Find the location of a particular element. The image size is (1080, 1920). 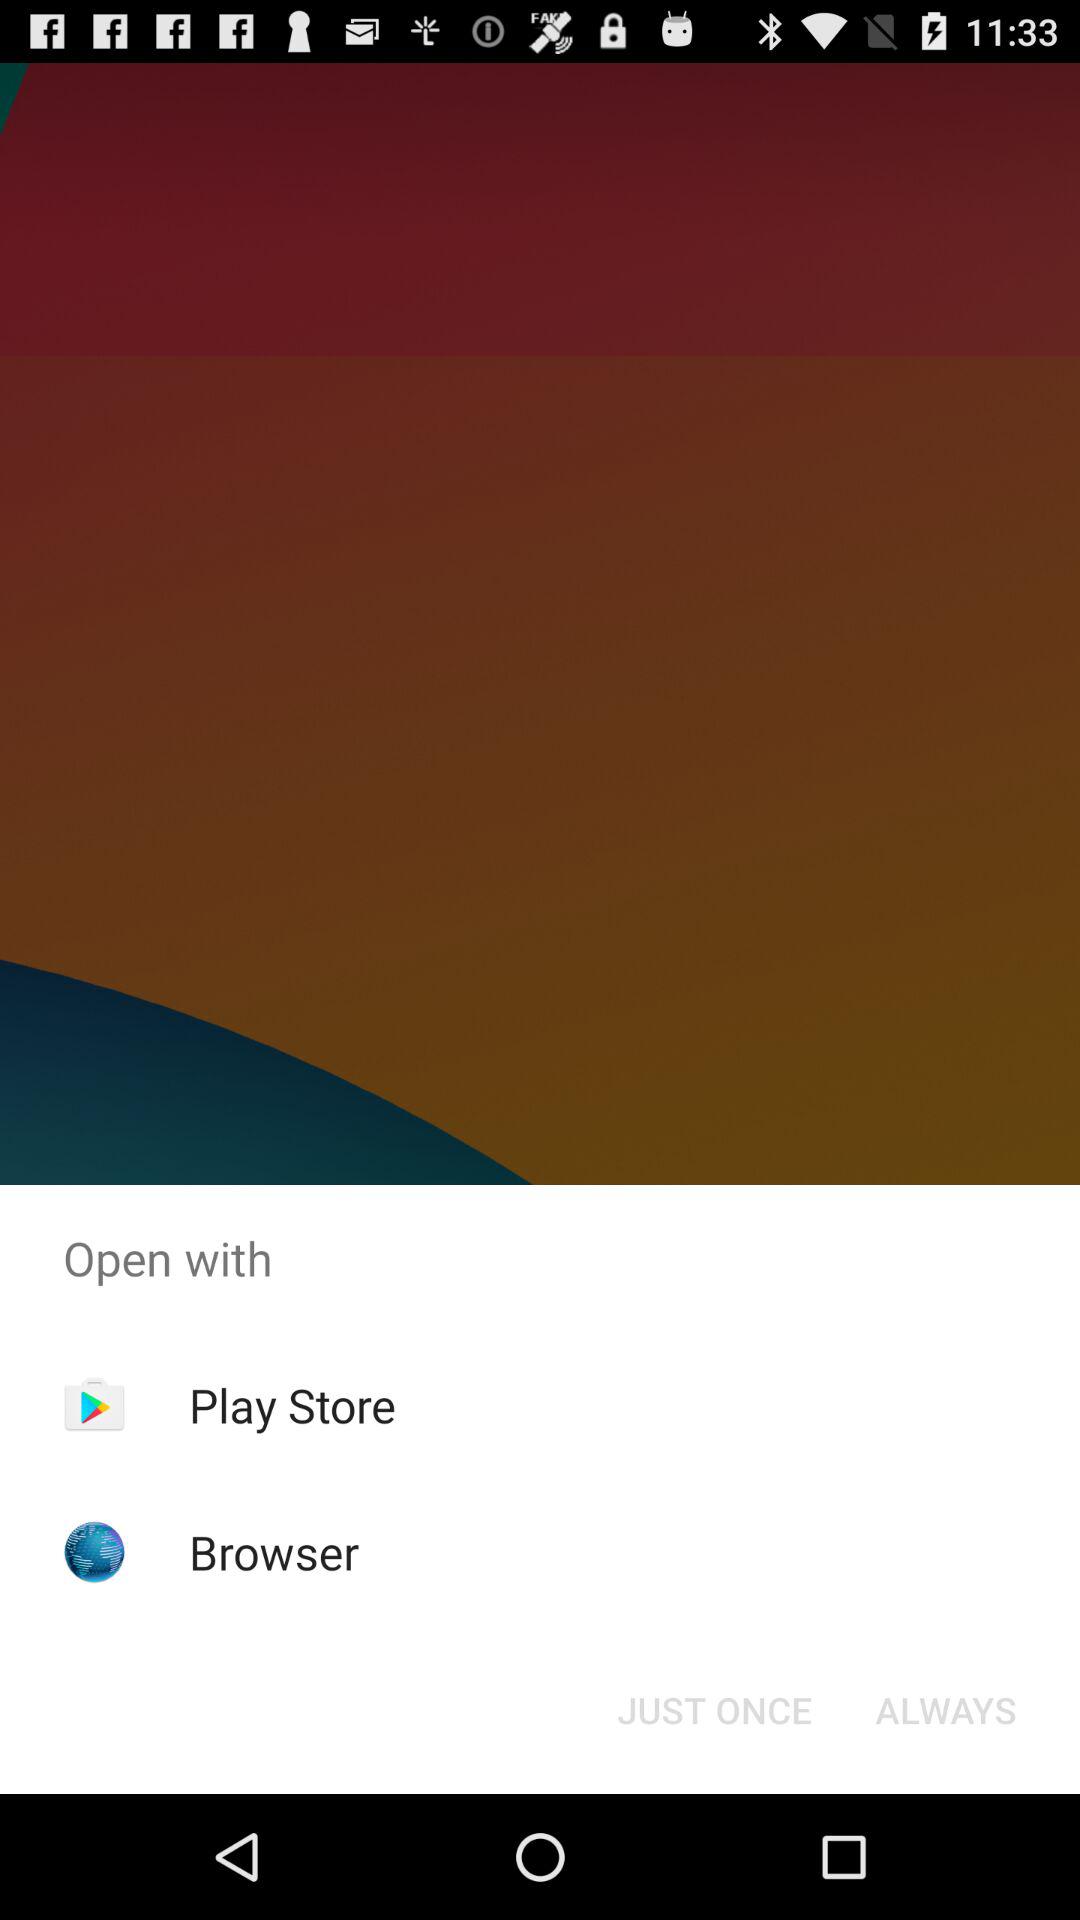

launch the item below open with icon is located at coordinates (714, 1710).